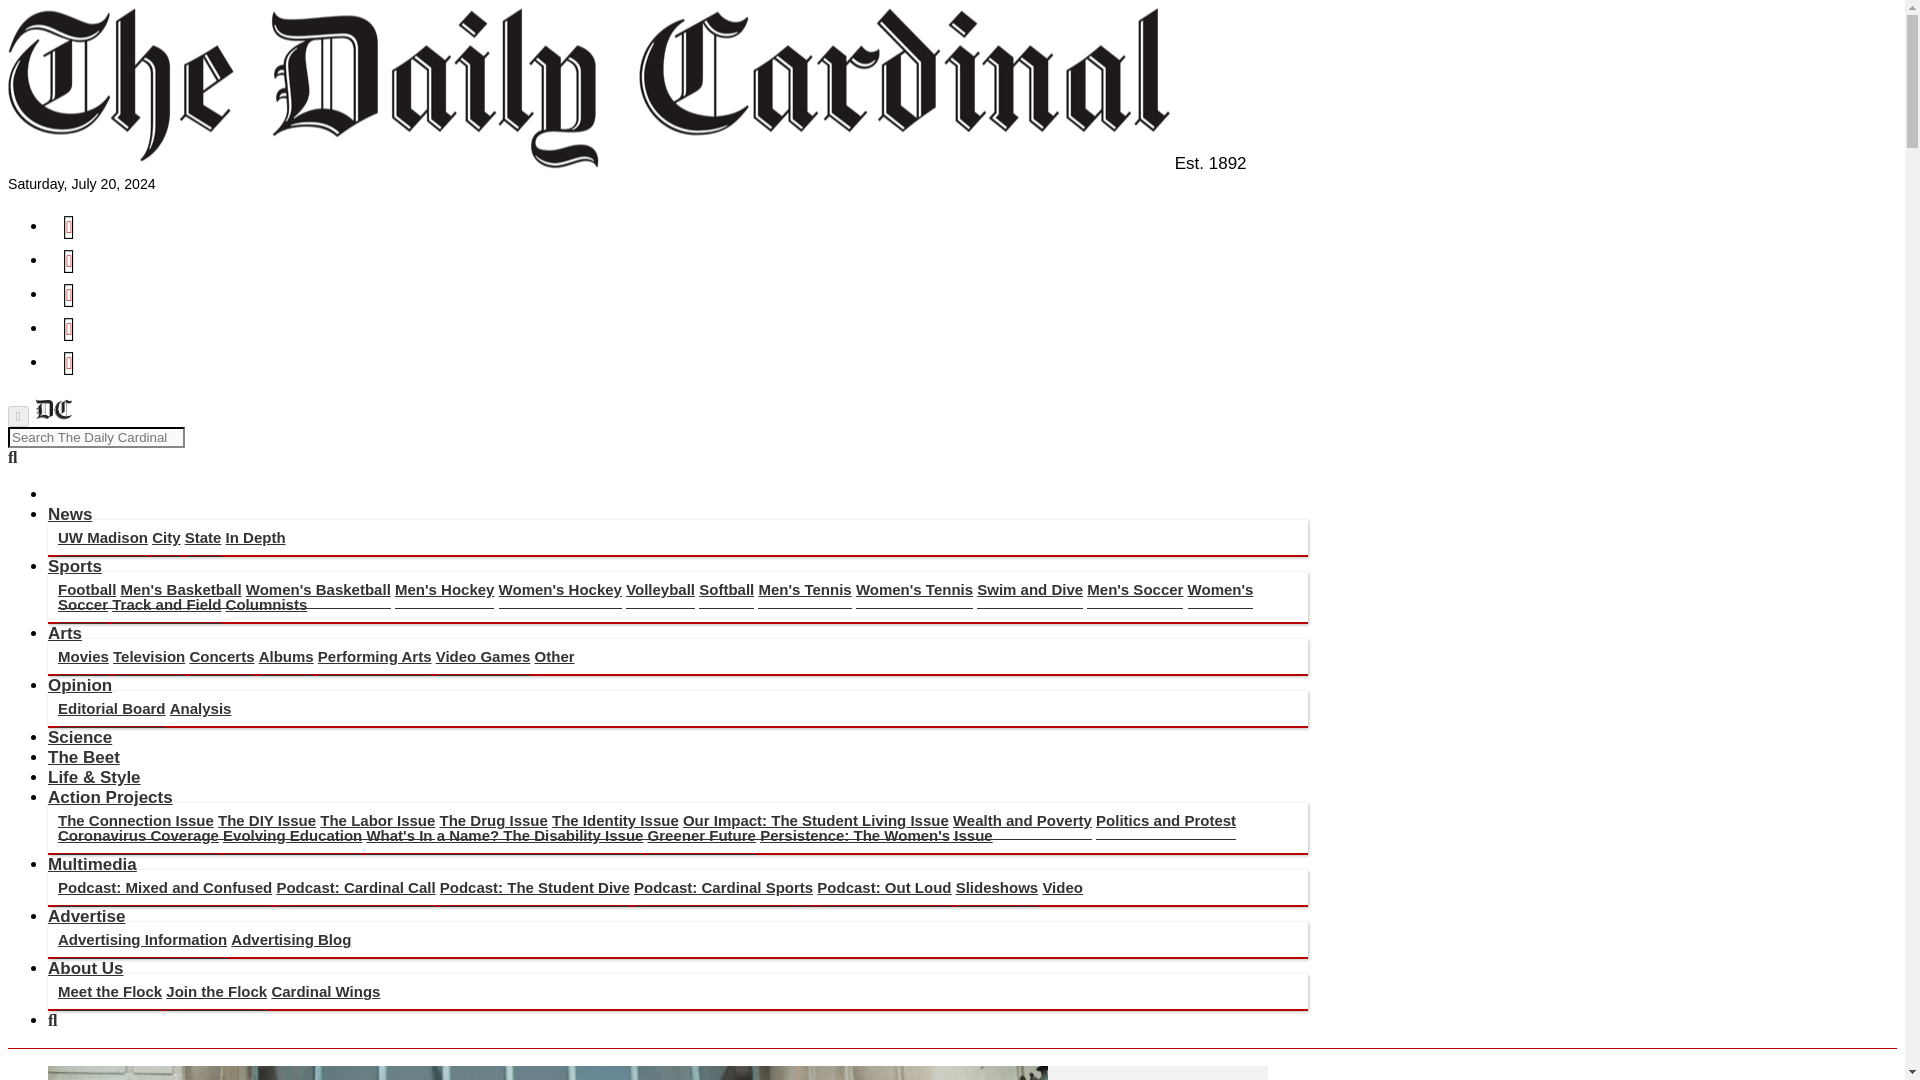 This screenshot has width=1920, height=1080. Describe the element at coordinates (266, 604) in the screenshot. I see `Columnists` at that location.